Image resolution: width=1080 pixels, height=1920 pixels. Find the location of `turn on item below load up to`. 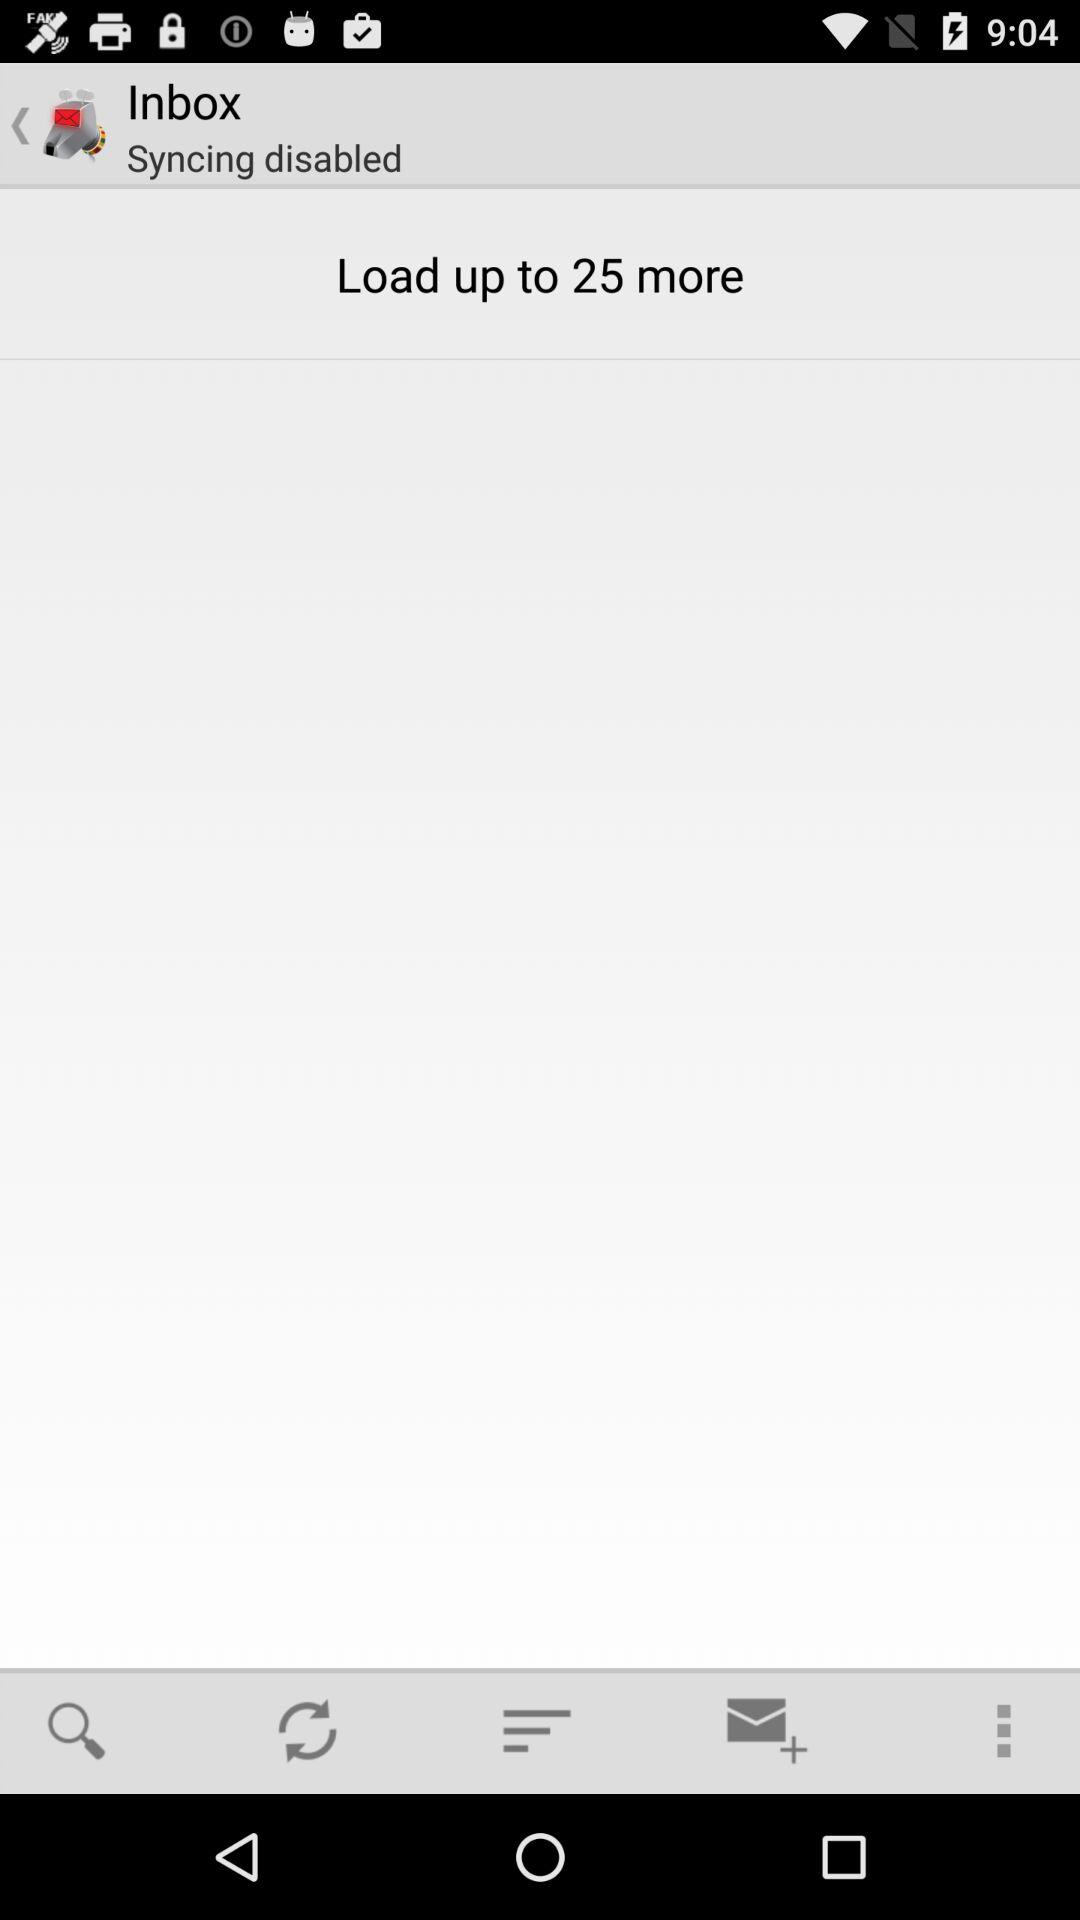

turn on item below load up to is located at coordinates (767, 1730).